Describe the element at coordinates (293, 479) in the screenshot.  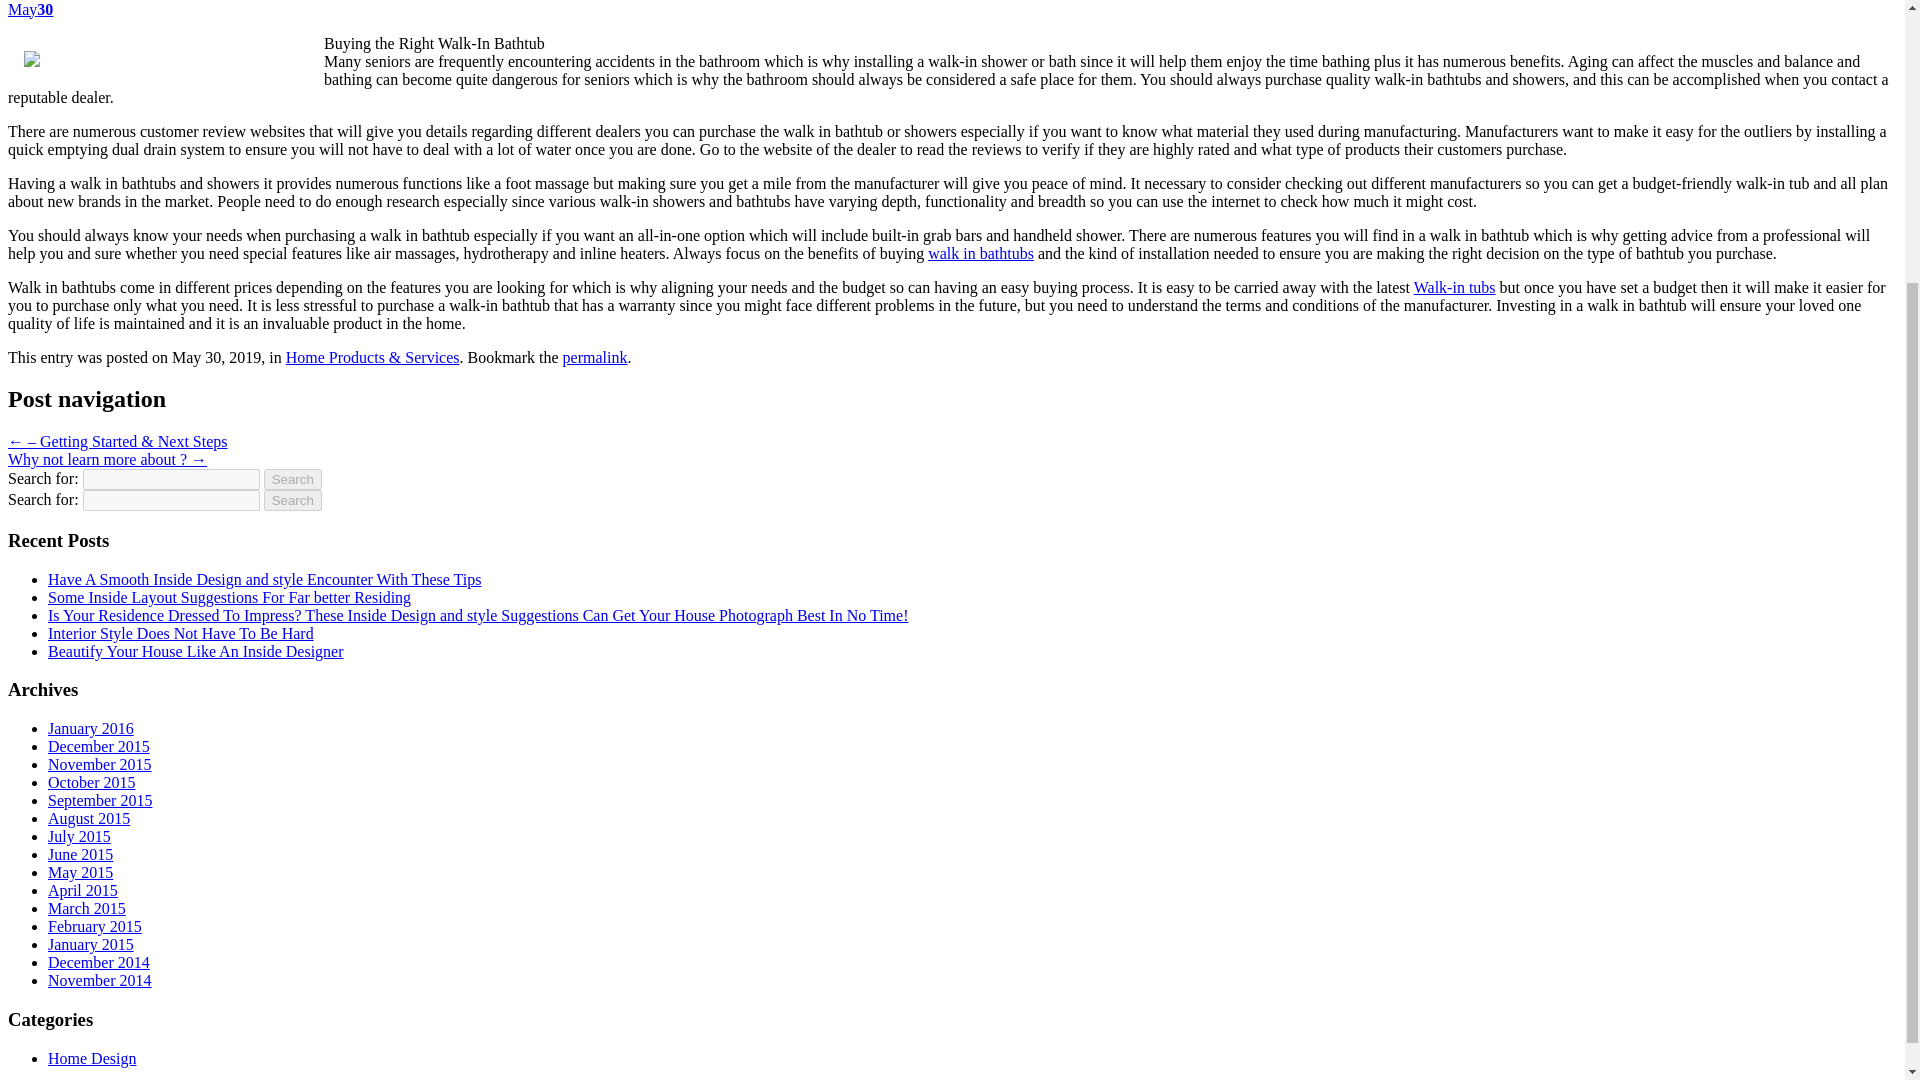
I see `Search` at that location.